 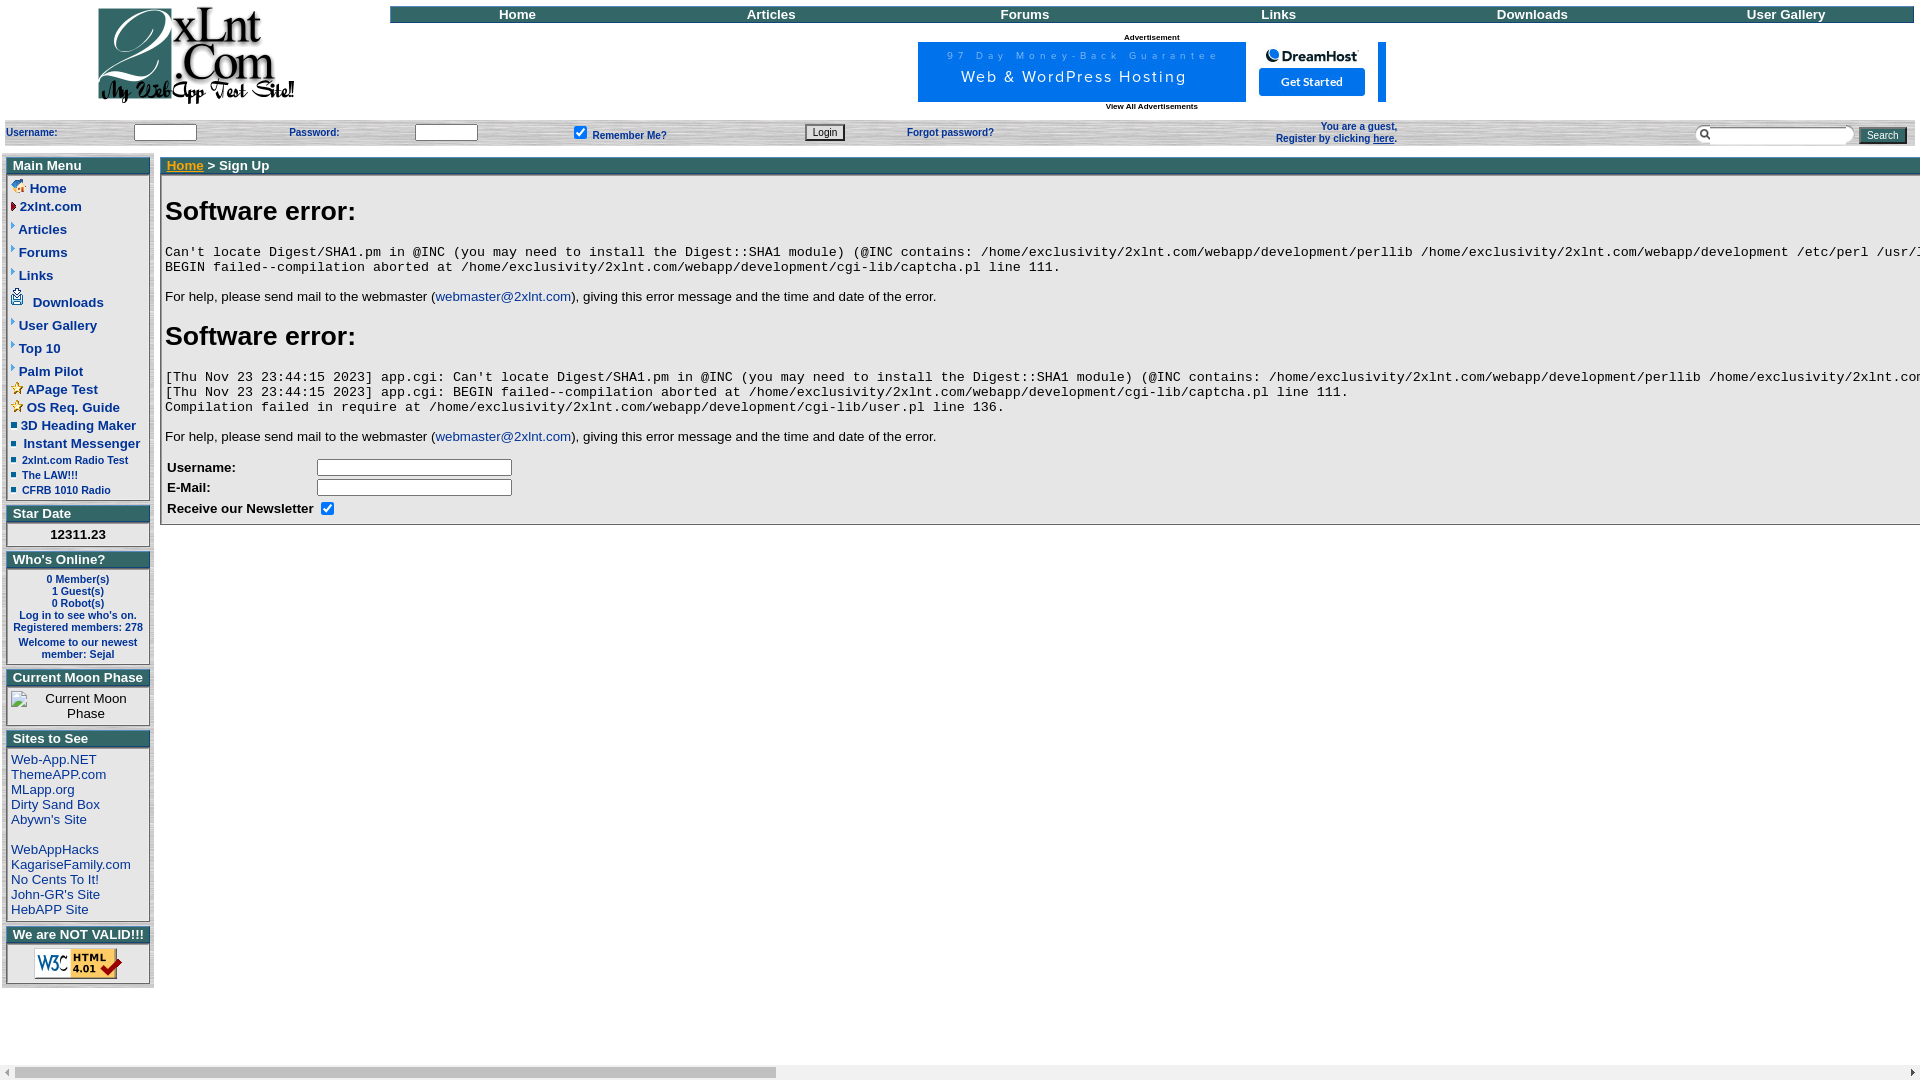 I want to click on Articles, so click(x=42, y=230).